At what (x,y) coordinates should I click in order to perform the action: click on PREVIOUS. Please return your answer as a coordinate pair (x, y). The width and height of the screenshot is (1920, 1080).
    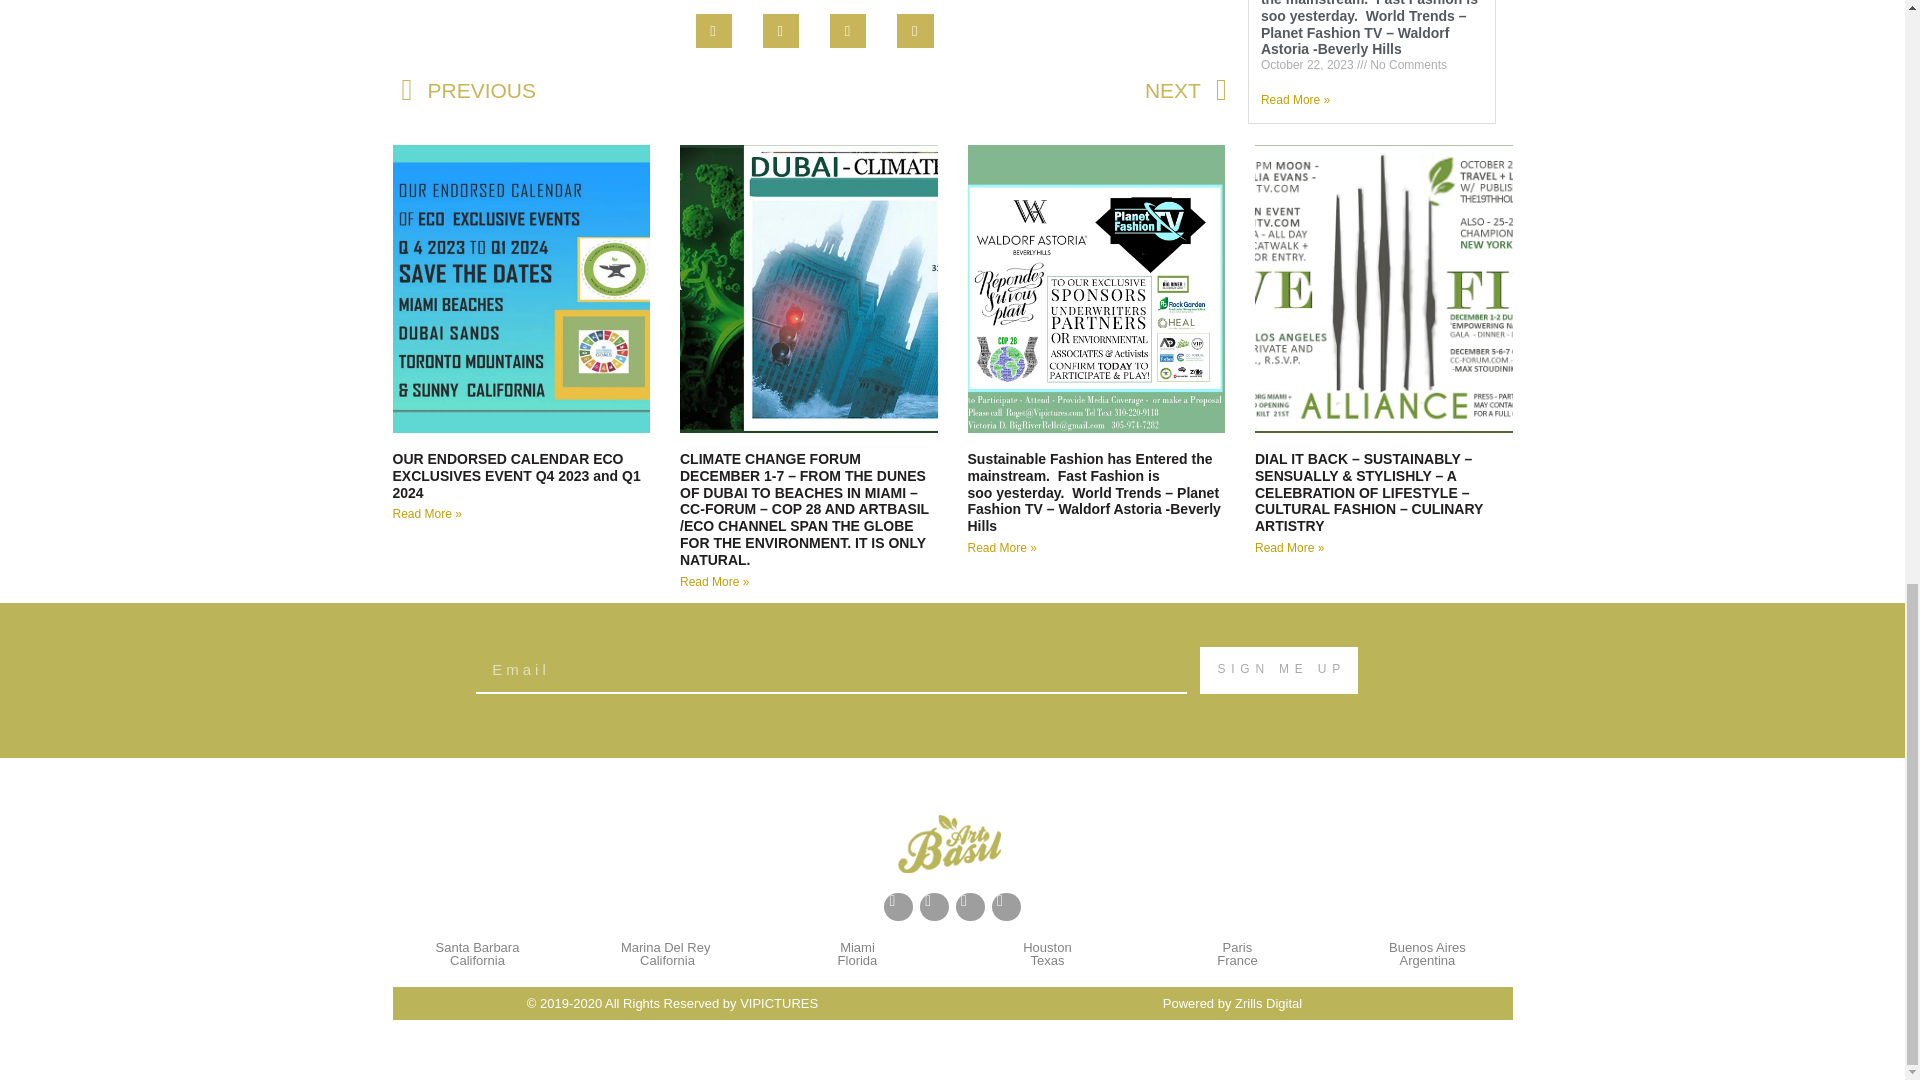
    Looking at the image, I should click on (608, 90).